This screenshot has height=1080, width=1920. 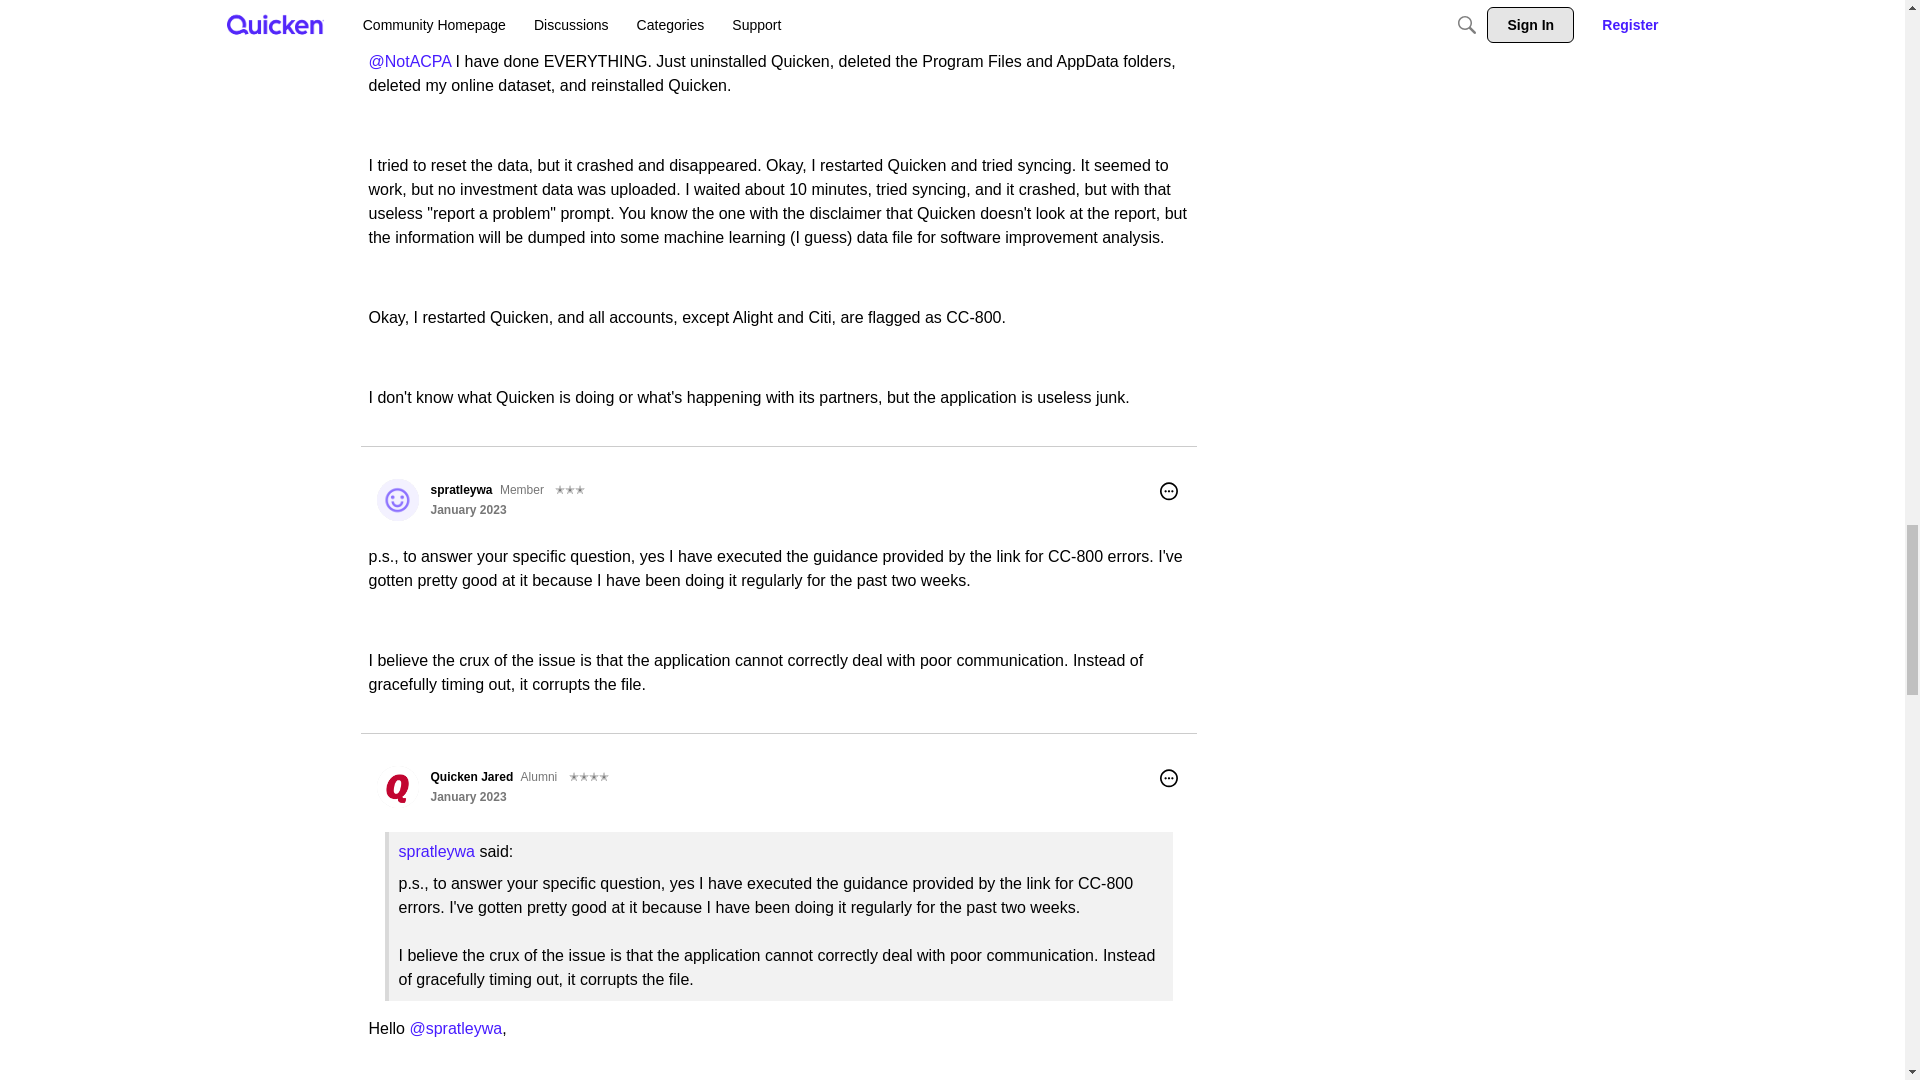 I want to click on spratleywa, so click(x=460, y=1).